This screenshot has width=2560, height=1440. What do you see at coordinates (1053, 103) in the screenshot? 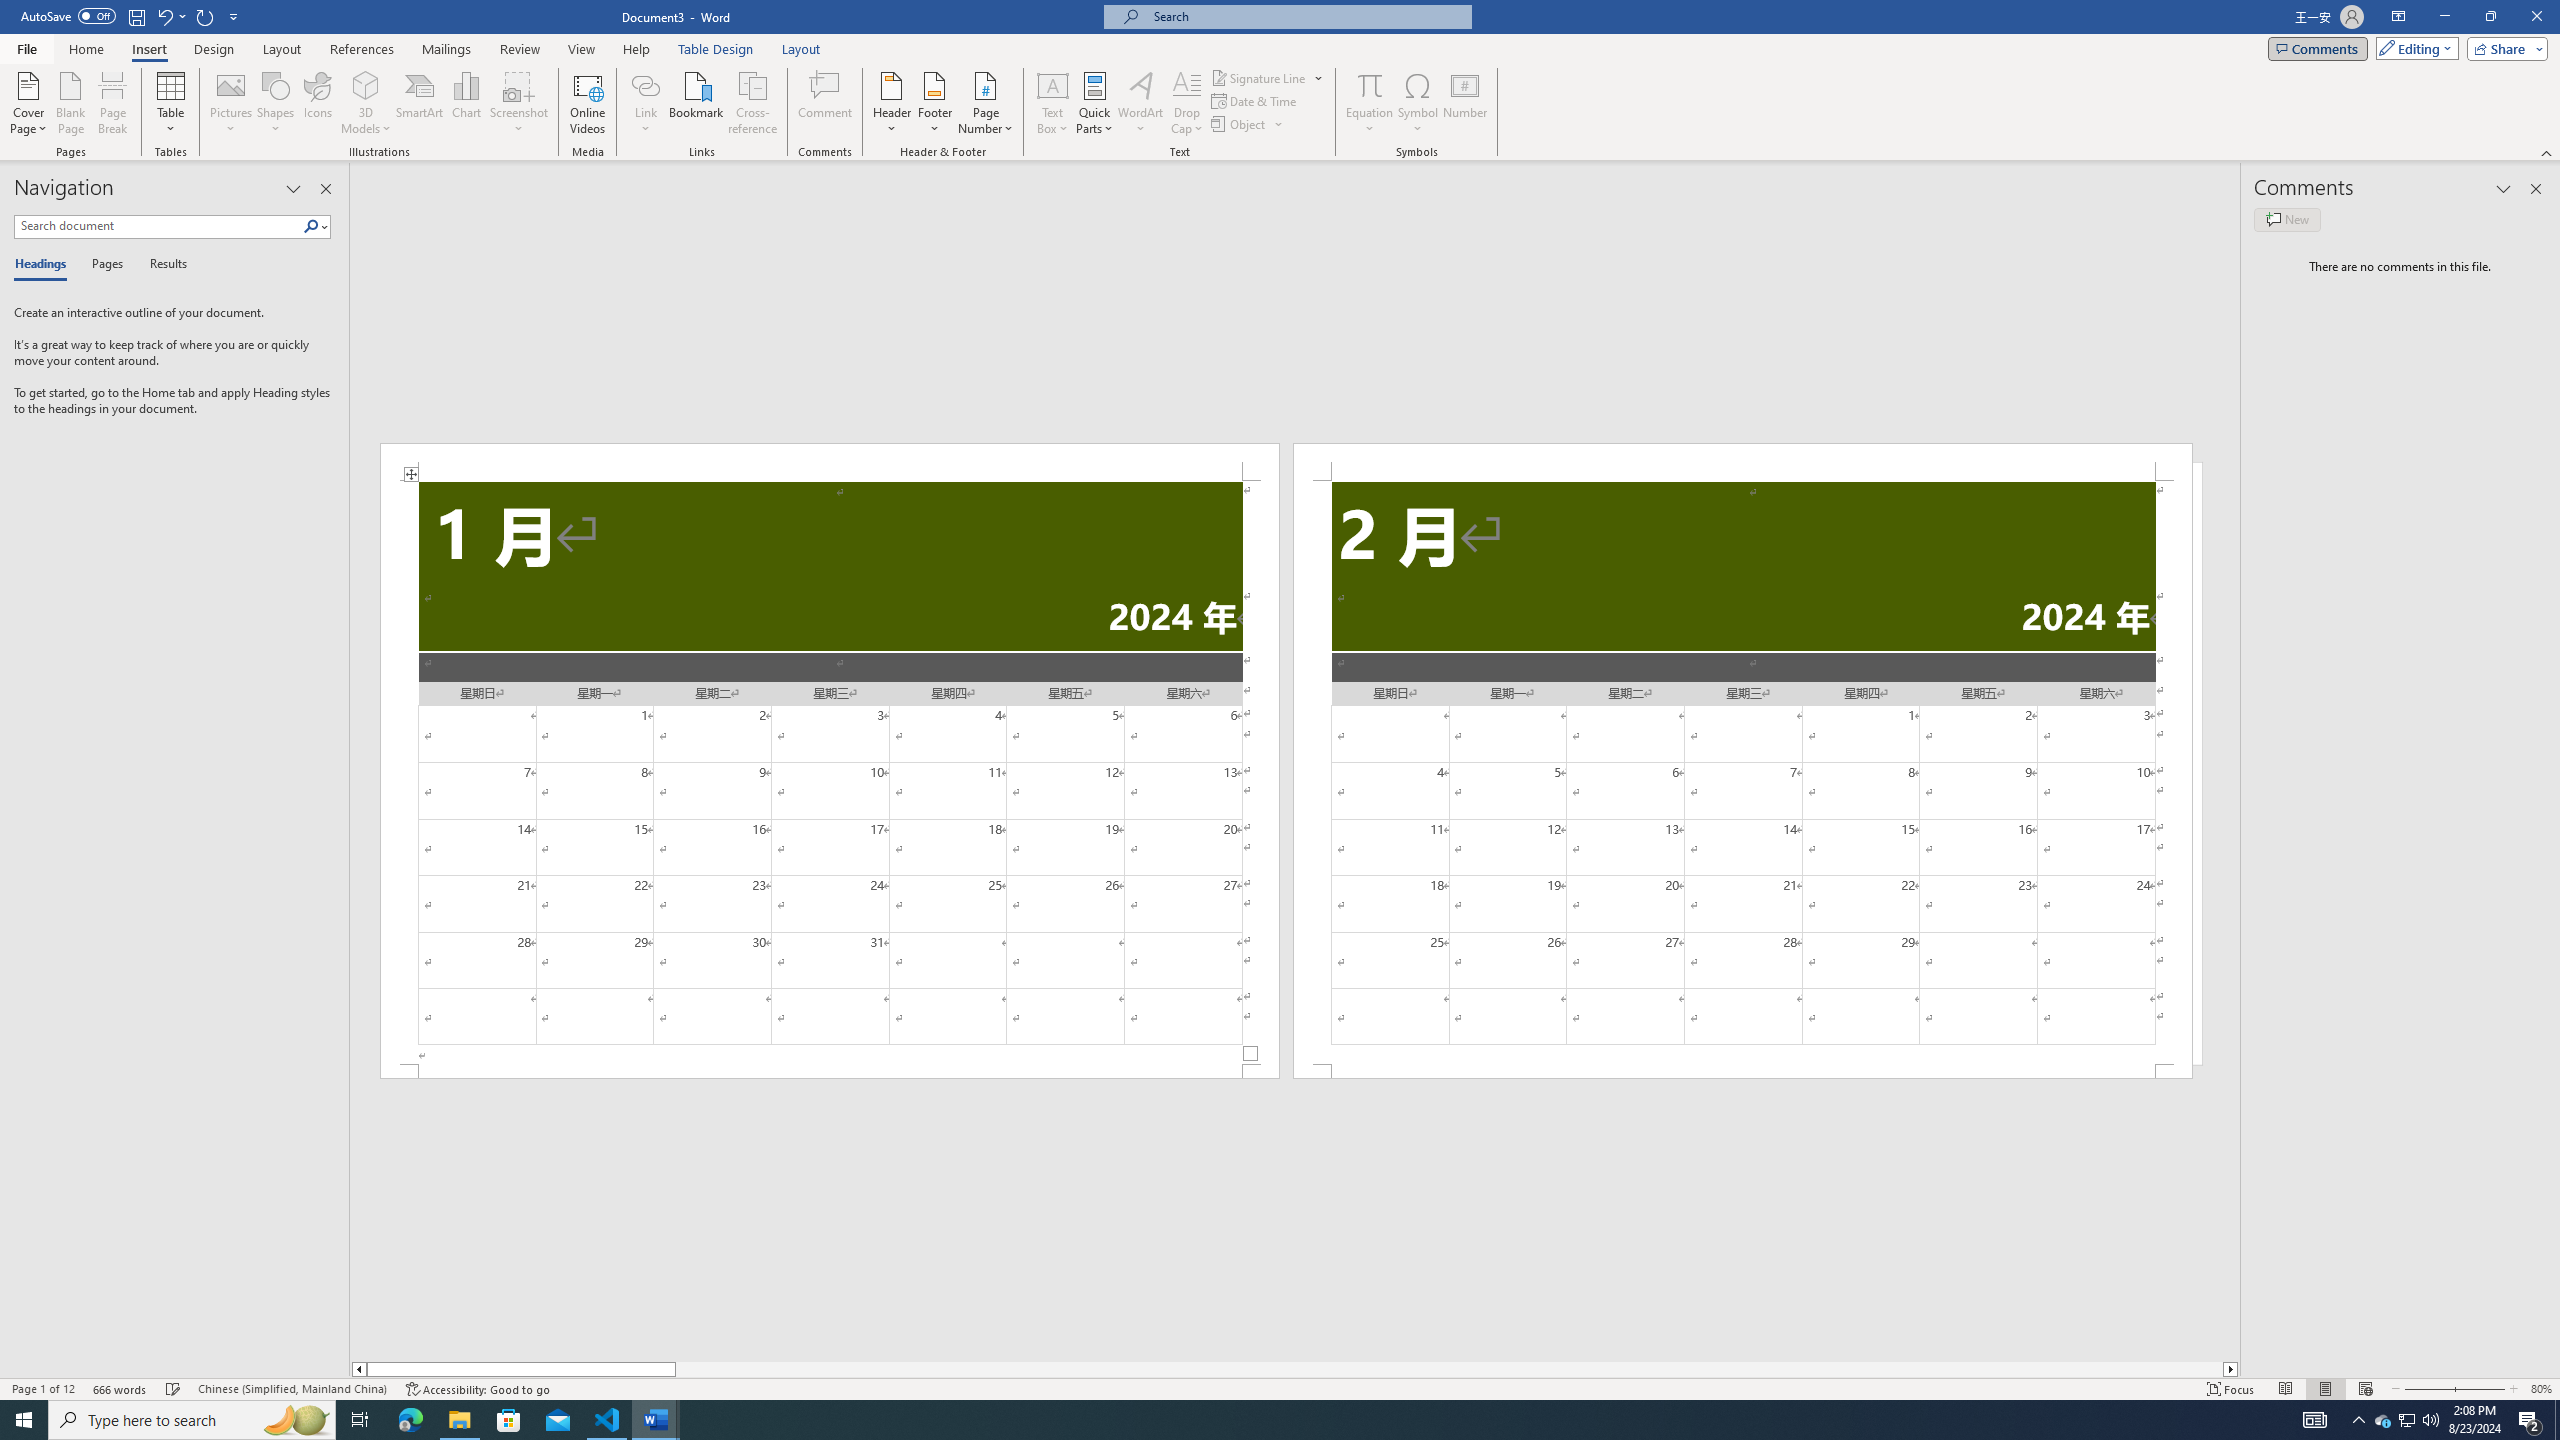
I see `Text Box` at bounding box center [1053, 103].